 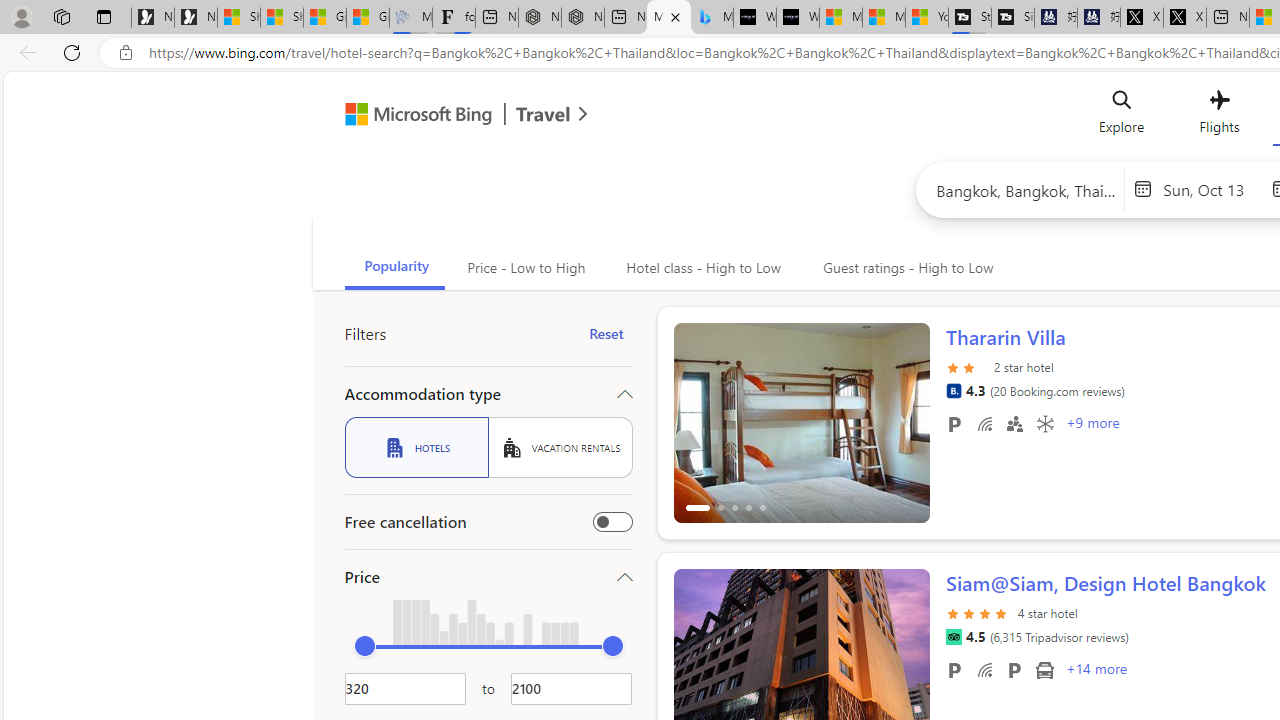 I want to click on min , so click(x=364, y=646).